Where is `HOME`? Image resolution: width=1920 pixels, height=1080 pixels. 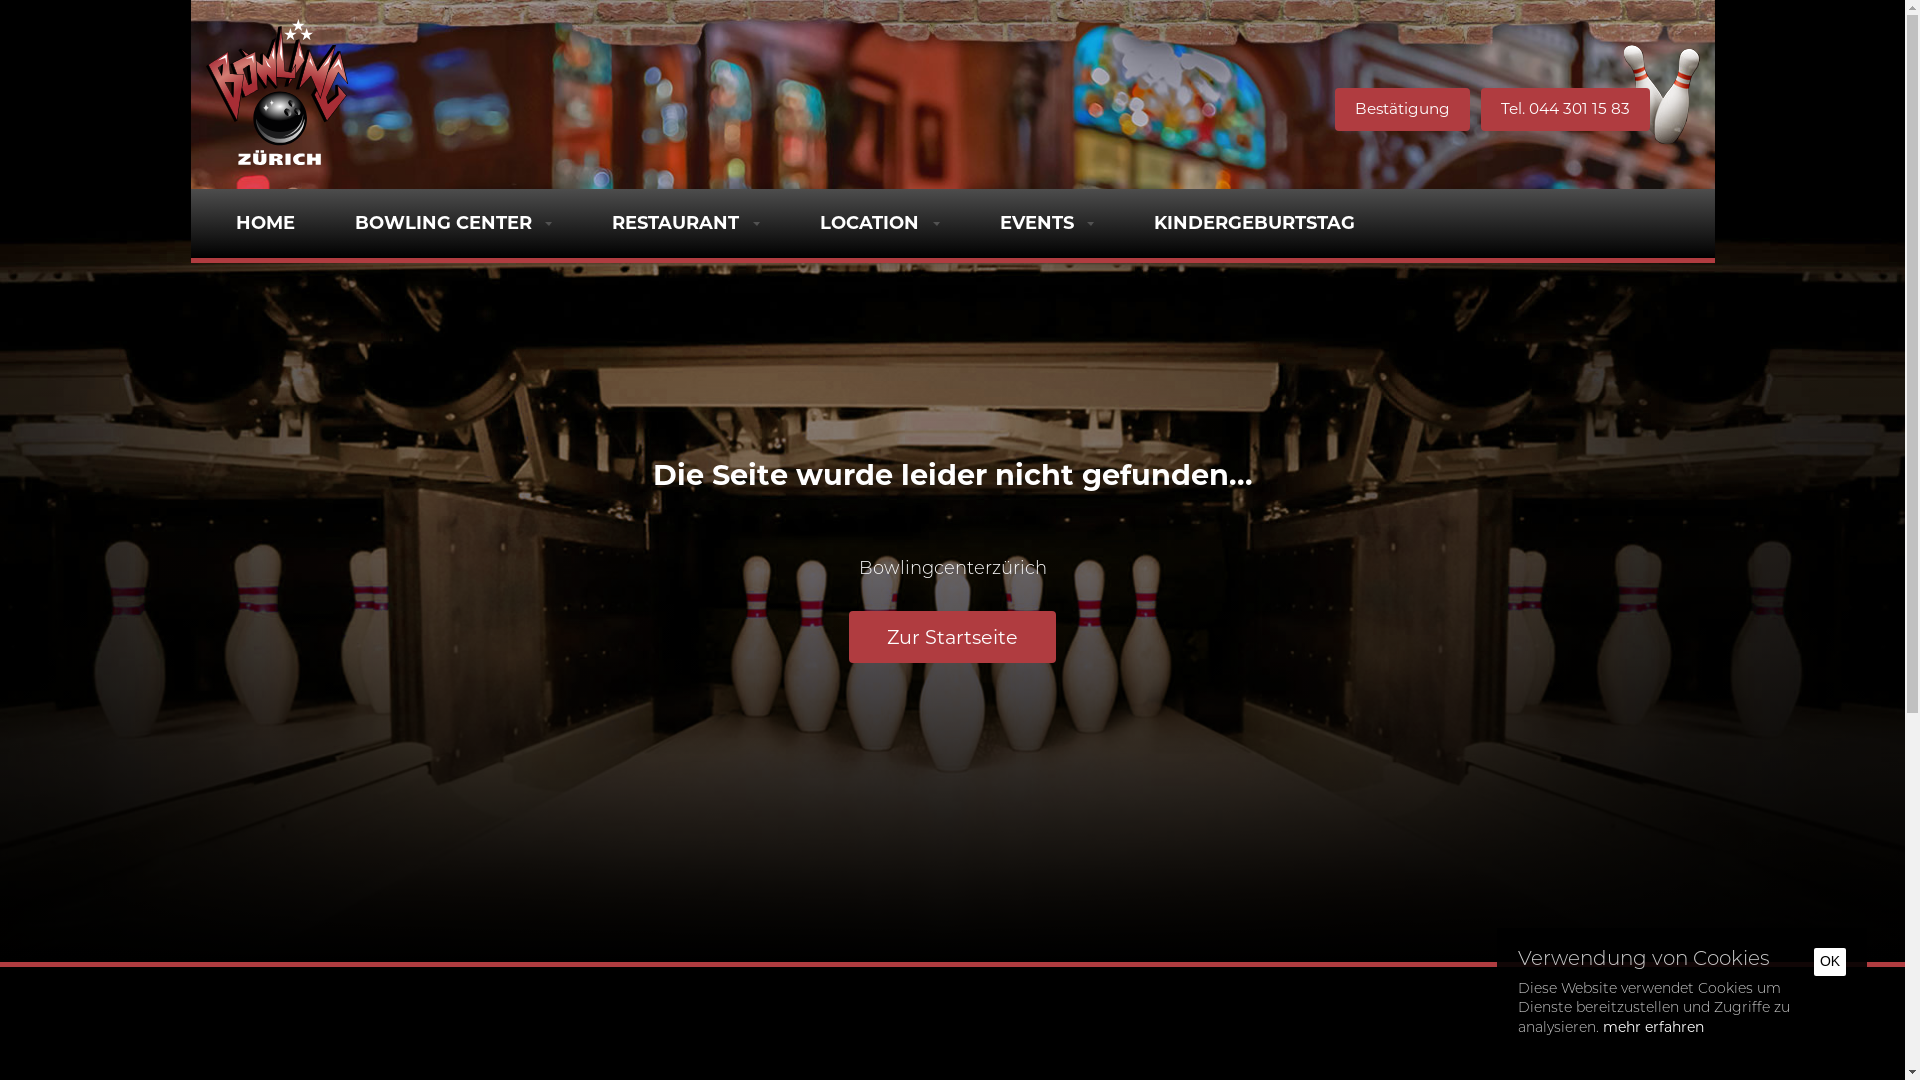 HOME is located at coordinates (266, 223).